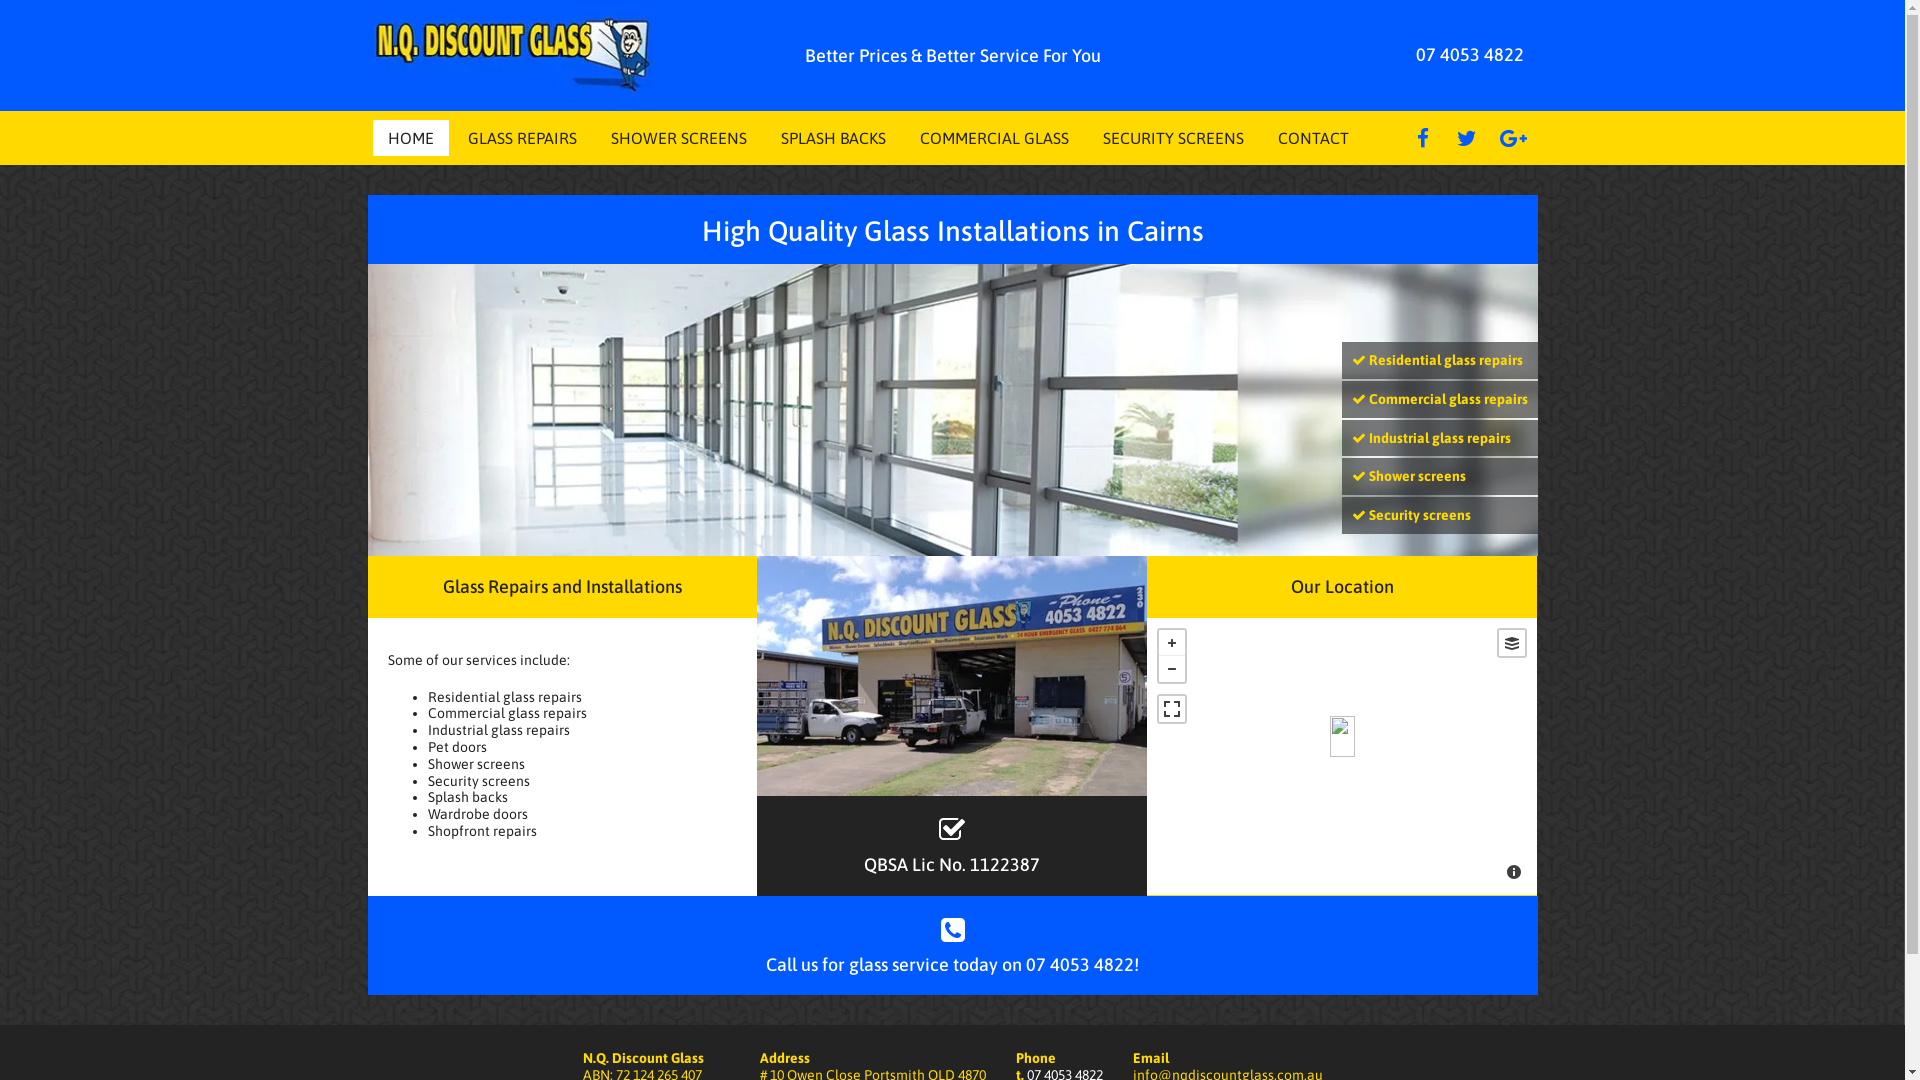  What do you see at coordinates (1172, 669) in the screenshot?
I see `-` at bounding box center [1172, 669].